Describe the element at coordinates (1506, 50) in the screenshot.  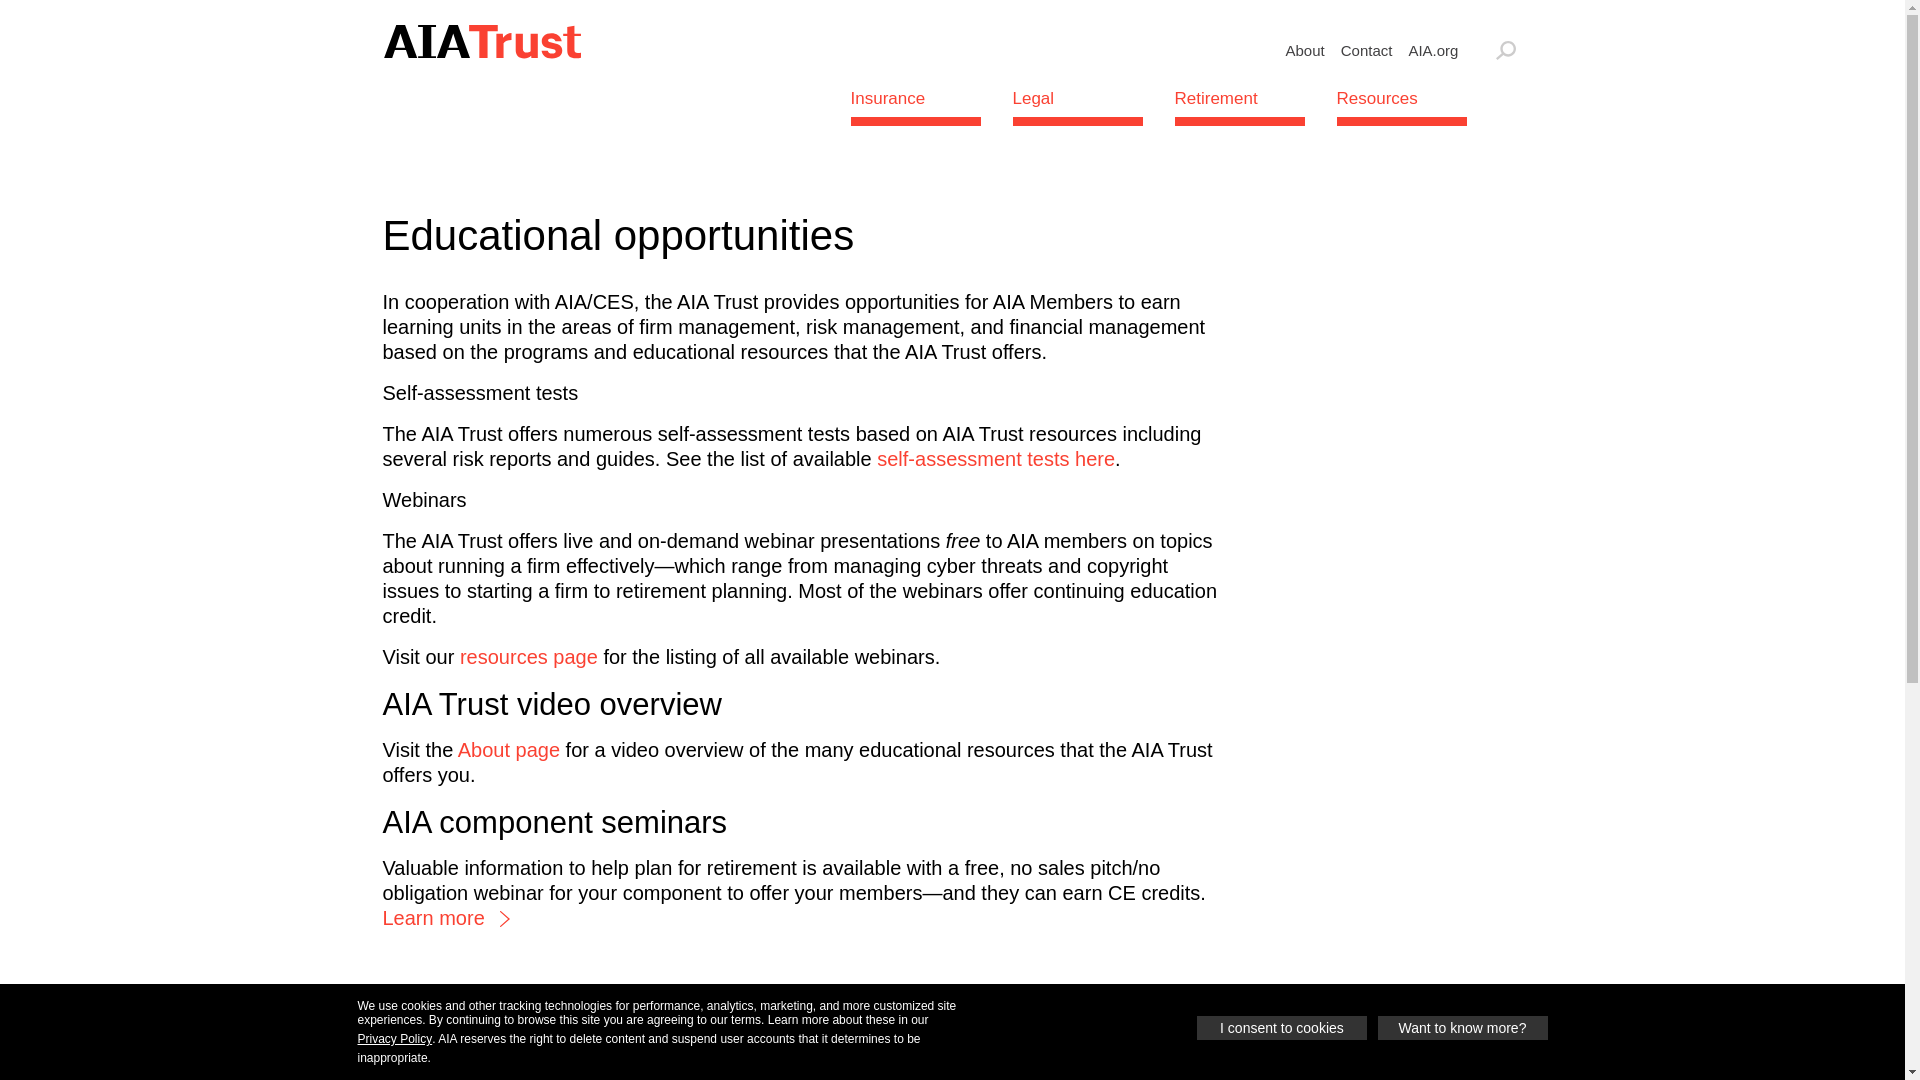
I see `Search` at that location.